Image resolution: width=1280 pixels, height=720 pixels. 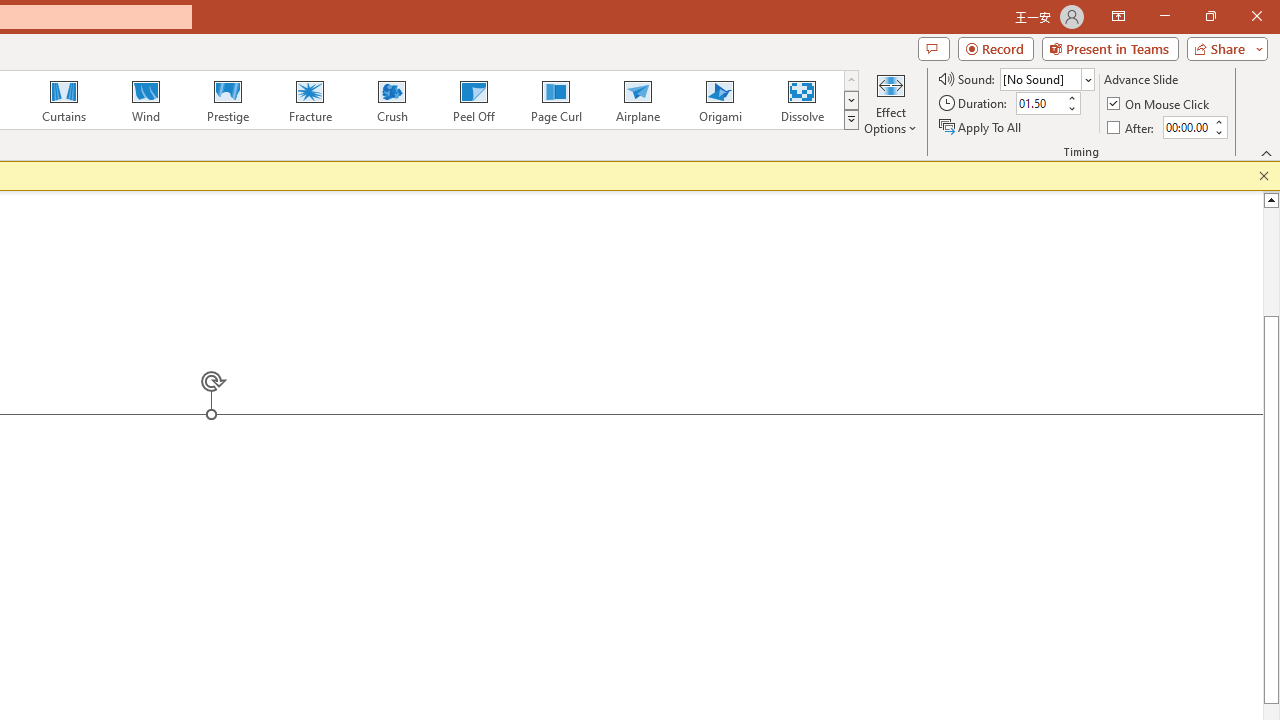 I want to click on After, so click(x=1186, y=127).